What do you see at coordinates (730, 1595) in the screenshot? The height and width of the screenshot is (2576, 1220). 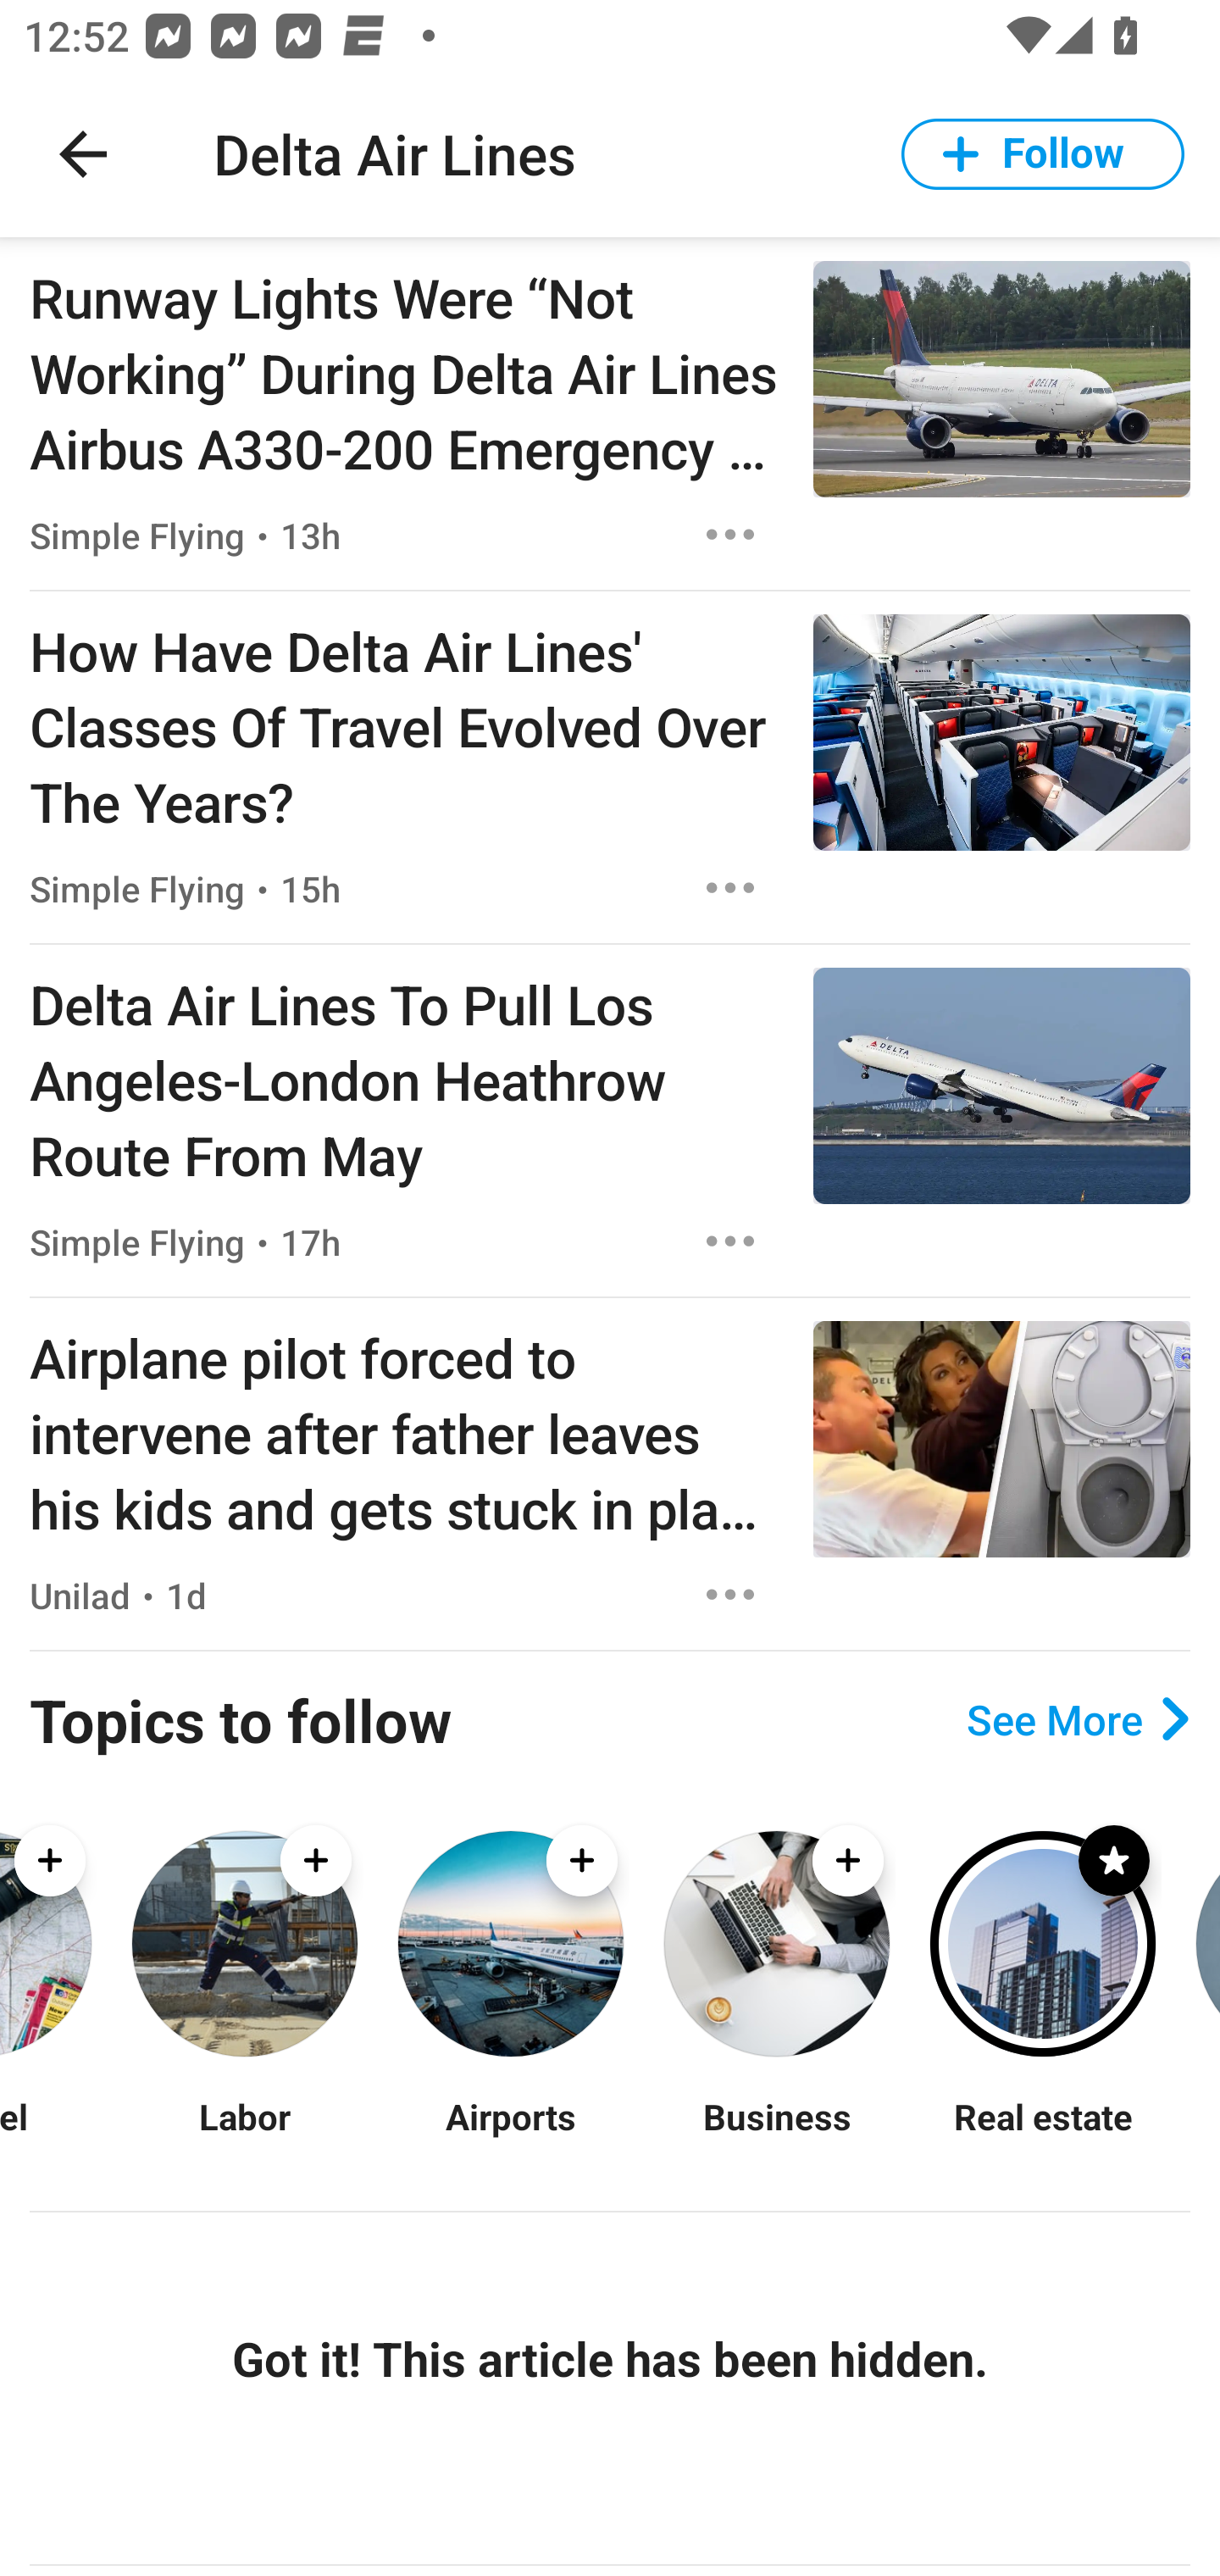 I see `Options` at bounding box center [730, 1595].